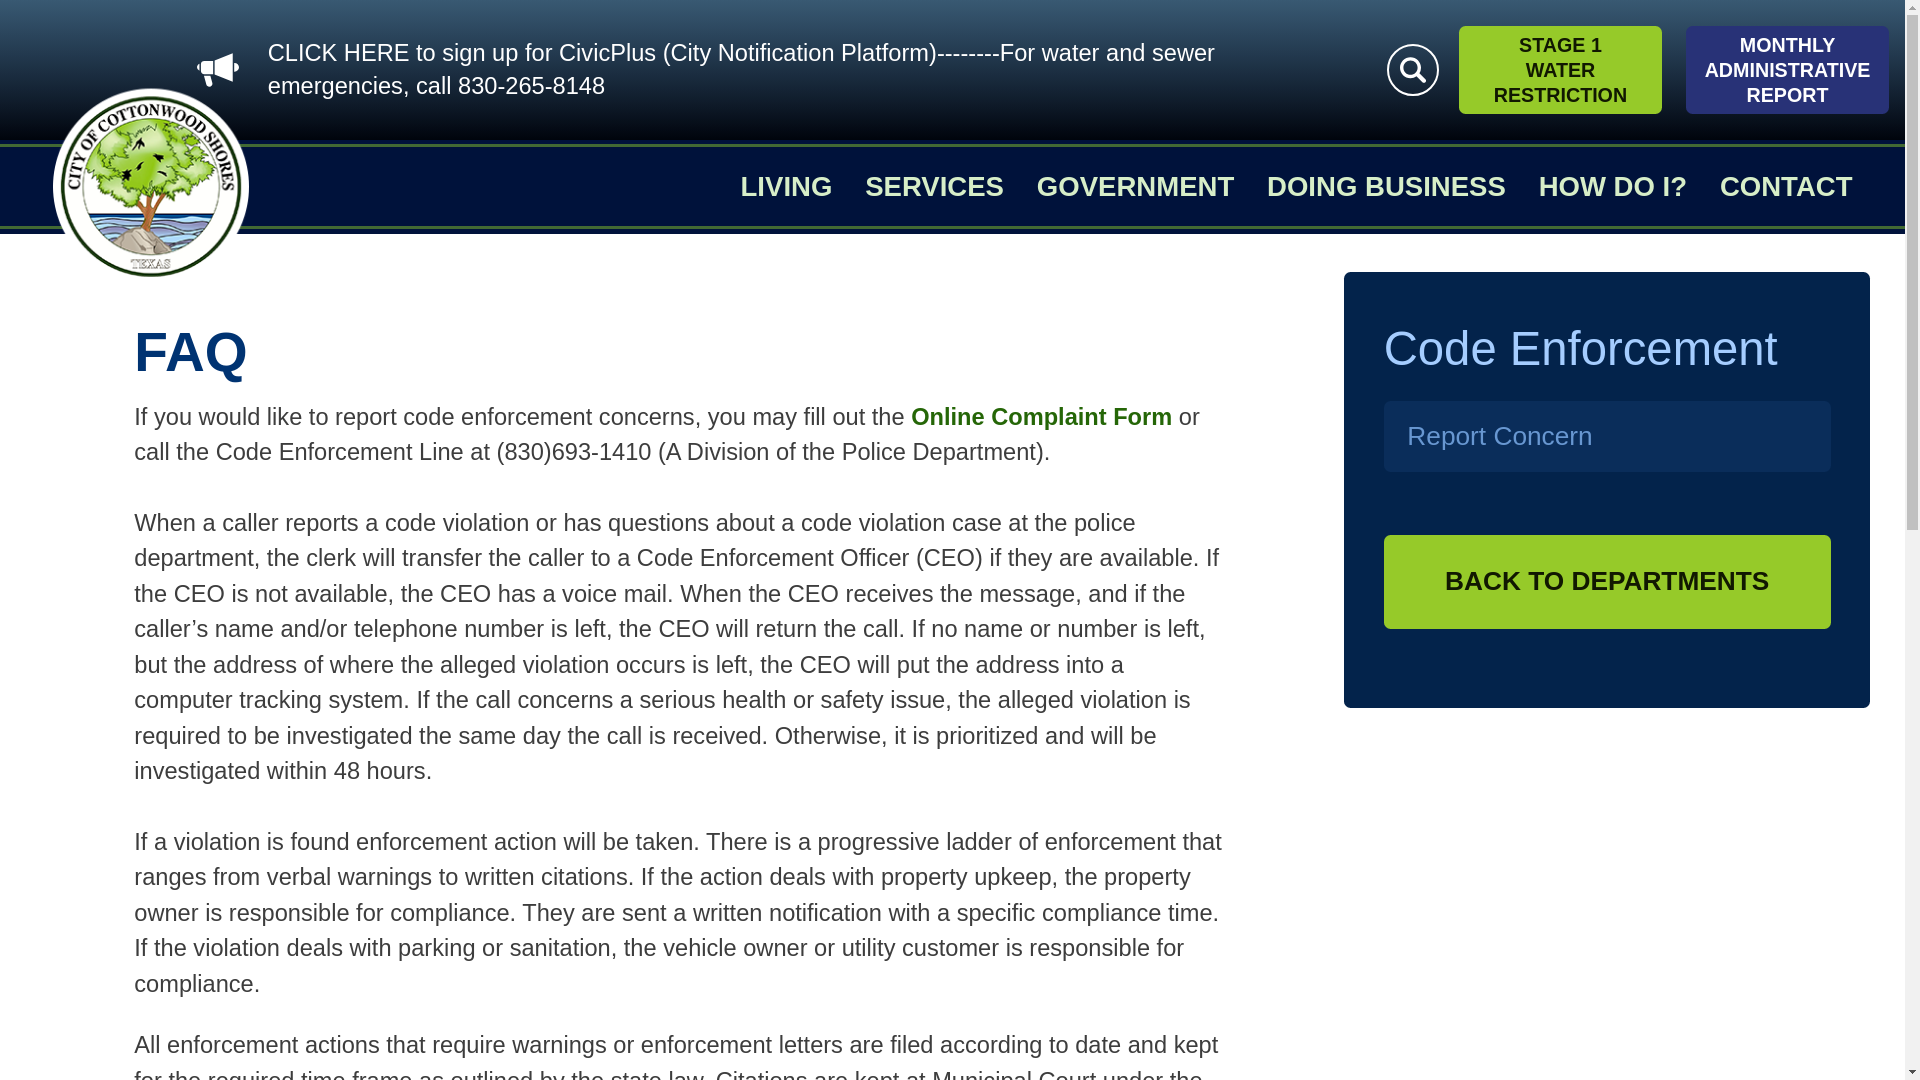 Image resolution: width=1920 pixels, height=1080 pixels. Describe the element at coordinates (1386, 186) in the screenshot. I see `DOING BUSINESS` at that location.